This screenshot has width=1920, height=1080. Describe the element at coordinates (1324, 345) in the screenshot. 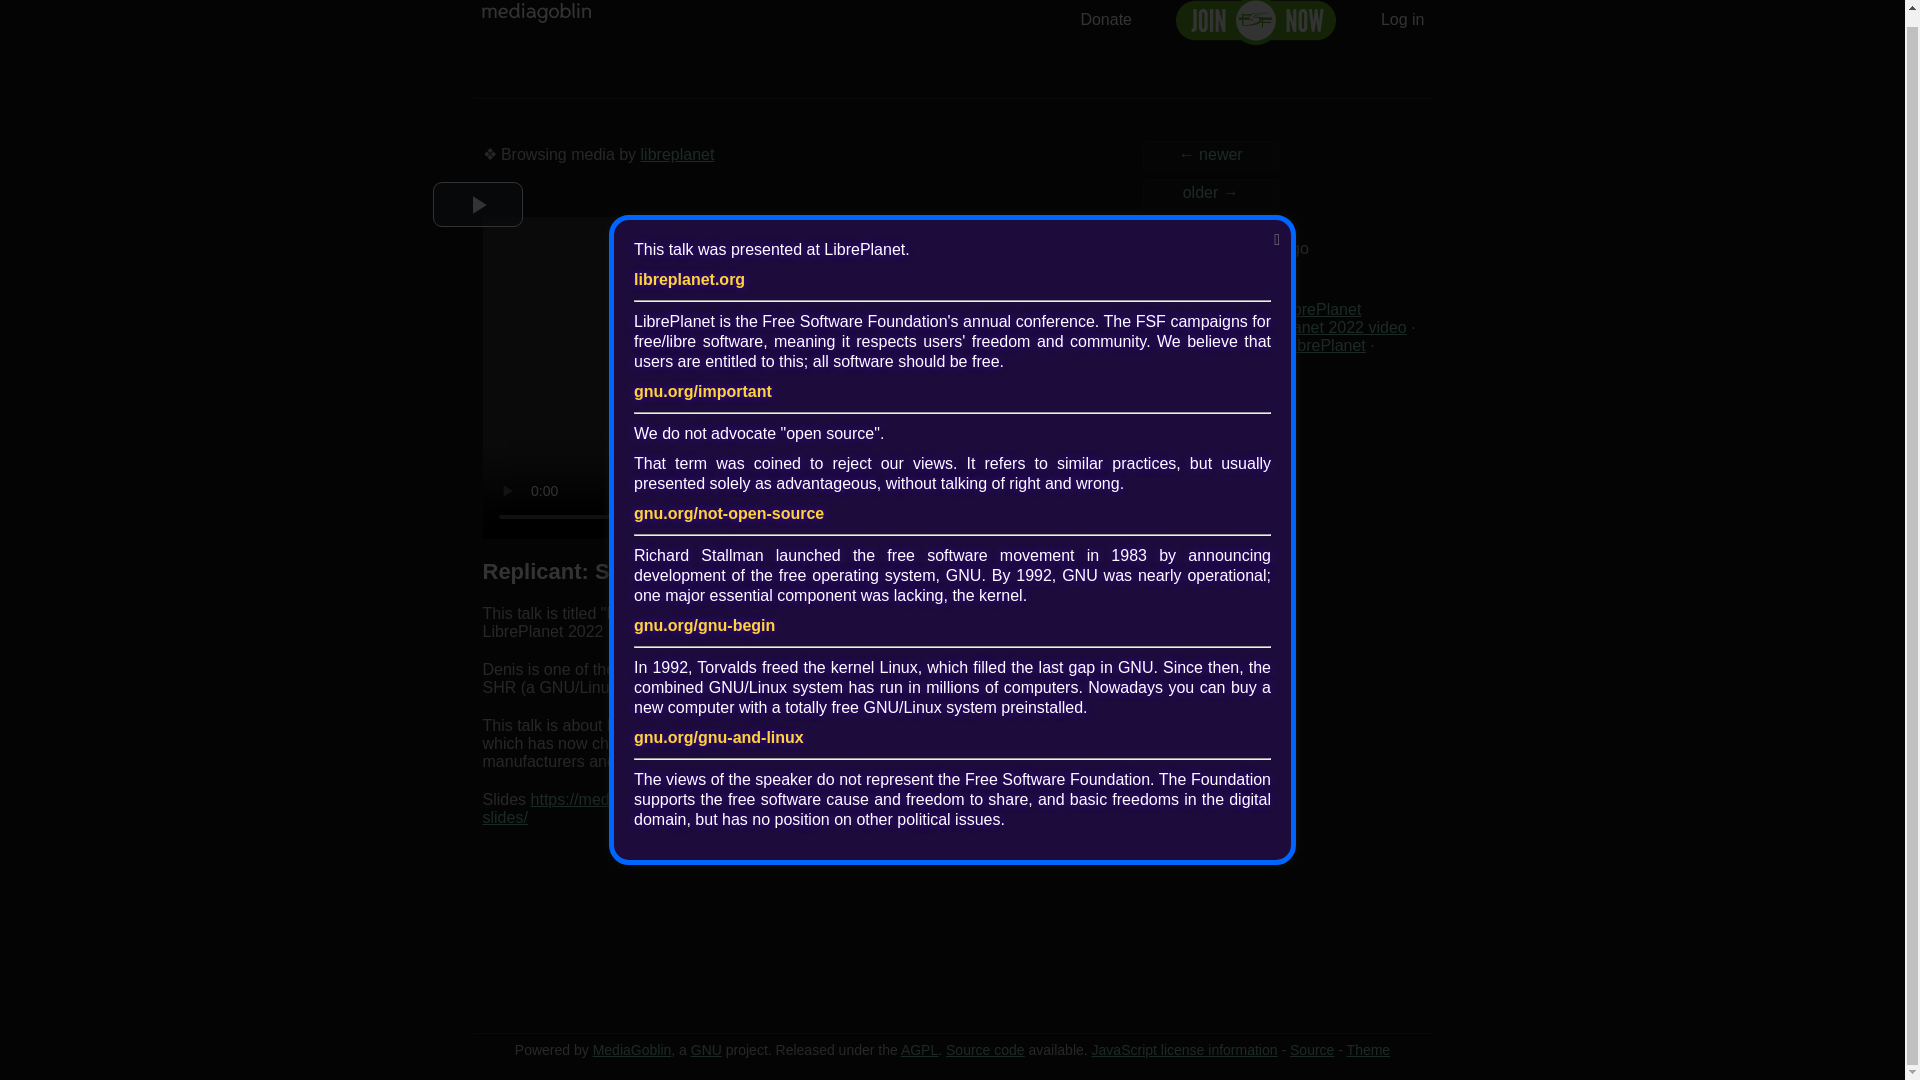

I see `LibrePlanet` at that location.